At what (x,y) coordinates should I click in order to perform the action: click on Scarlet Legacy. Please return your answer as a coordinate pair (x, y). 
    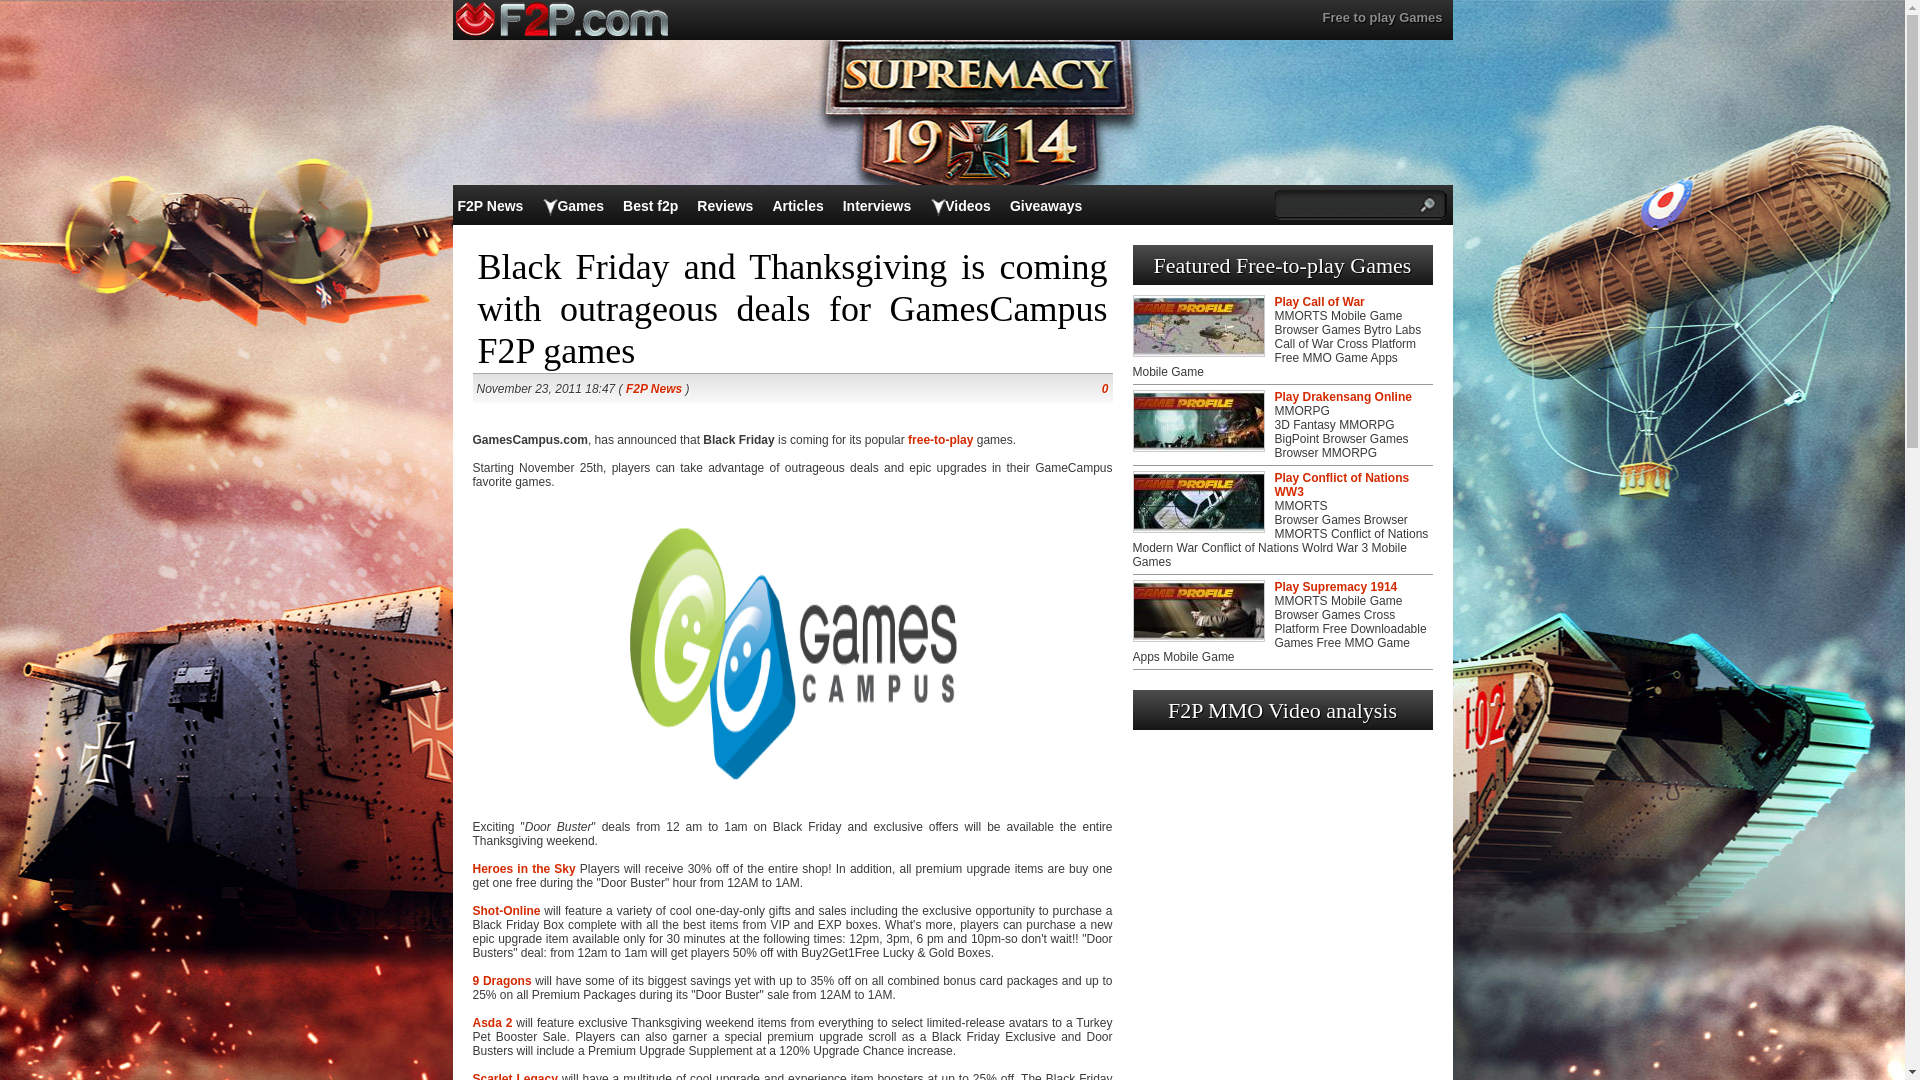
    Looking at the image, I should click on (514, 1076).